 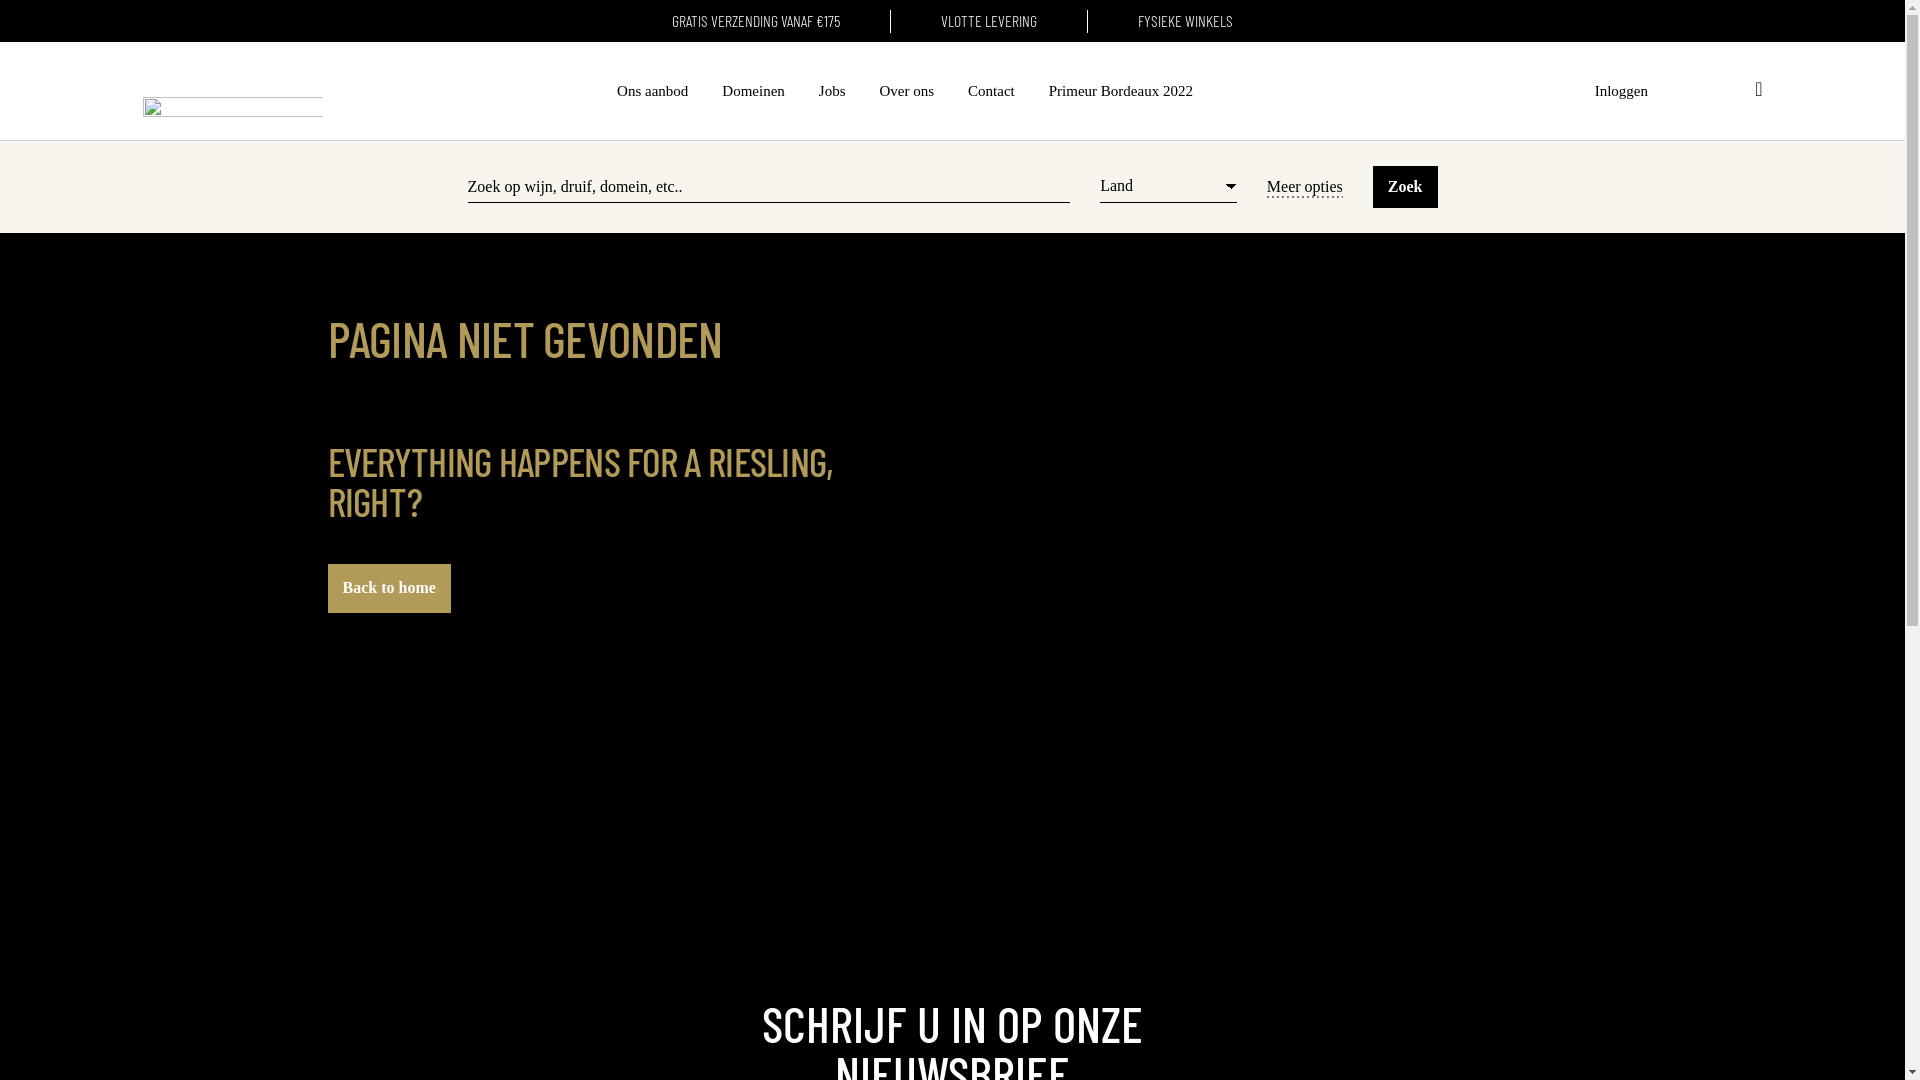 I want to click on Zoek, so click(x=1406, y=187).